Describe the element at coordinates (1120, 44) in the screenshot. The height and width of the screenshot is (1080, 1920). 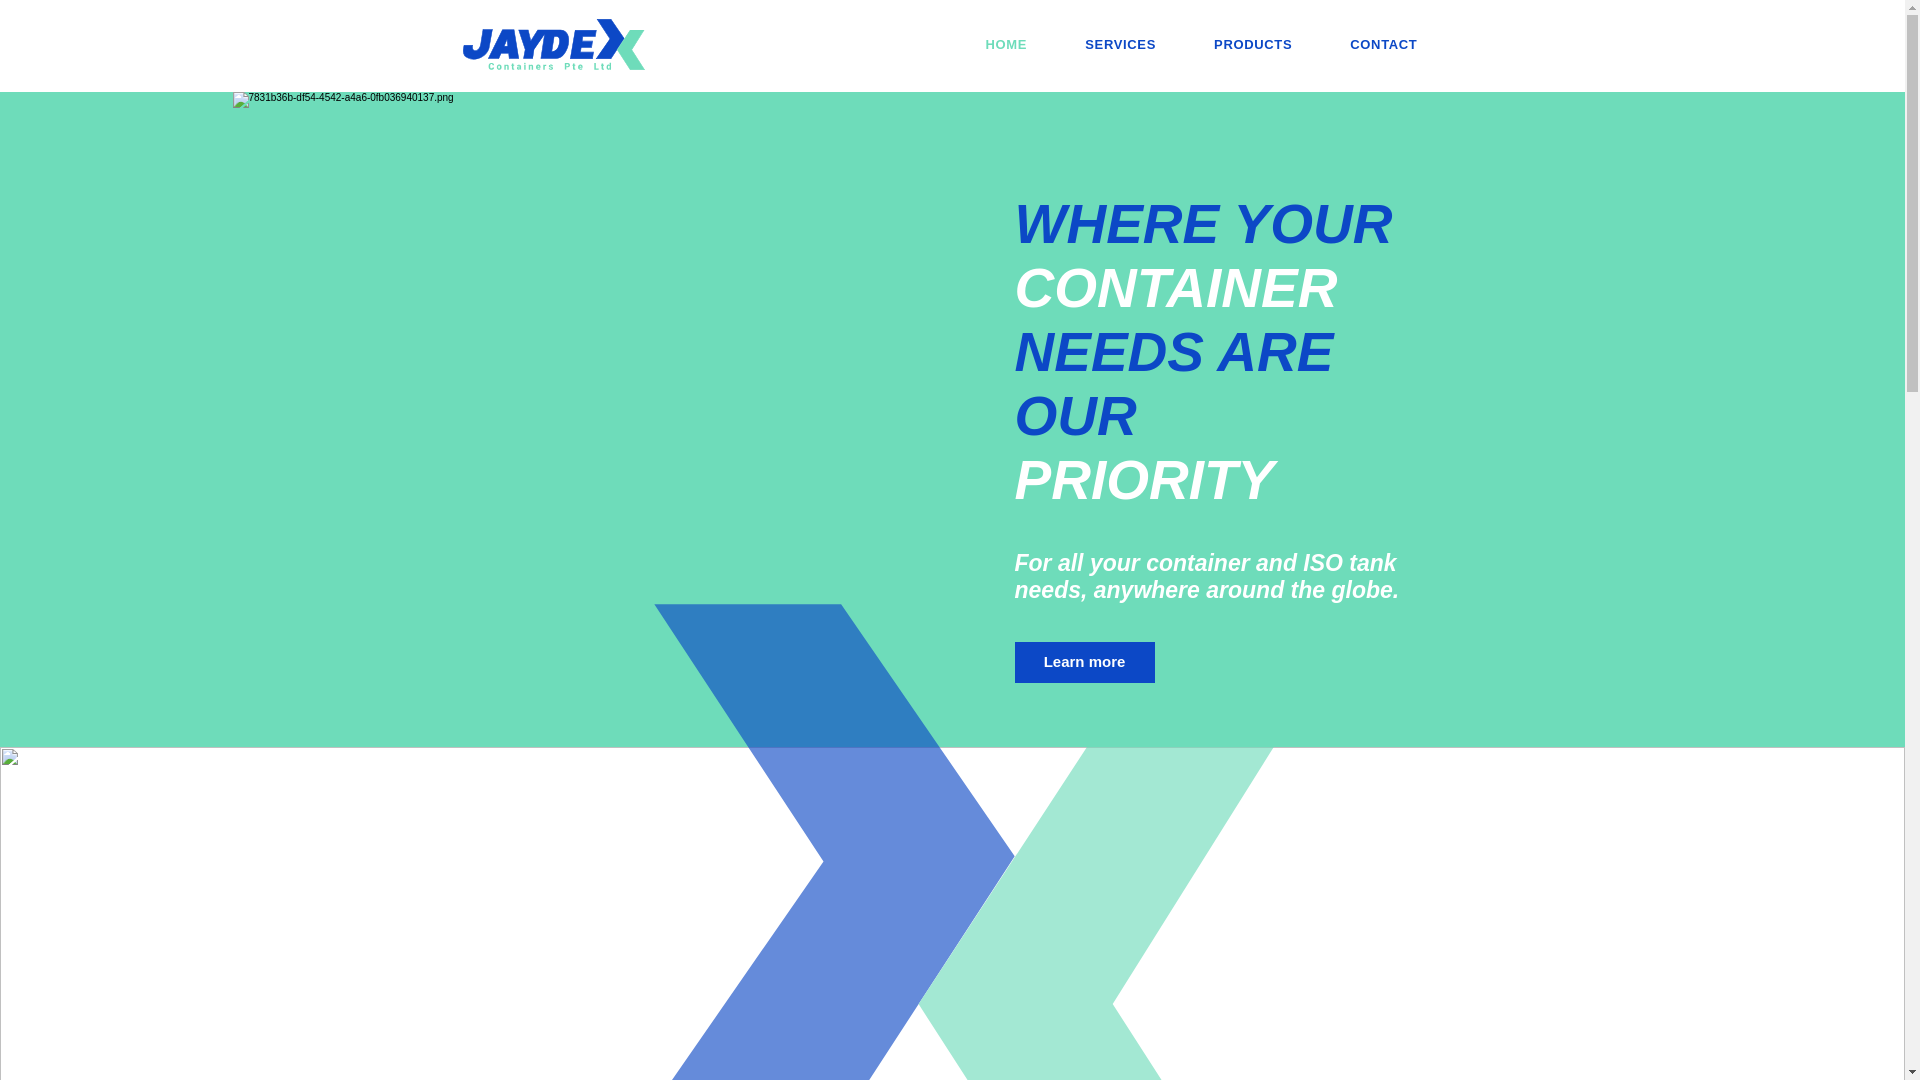
I see `SERVICES` at that location.